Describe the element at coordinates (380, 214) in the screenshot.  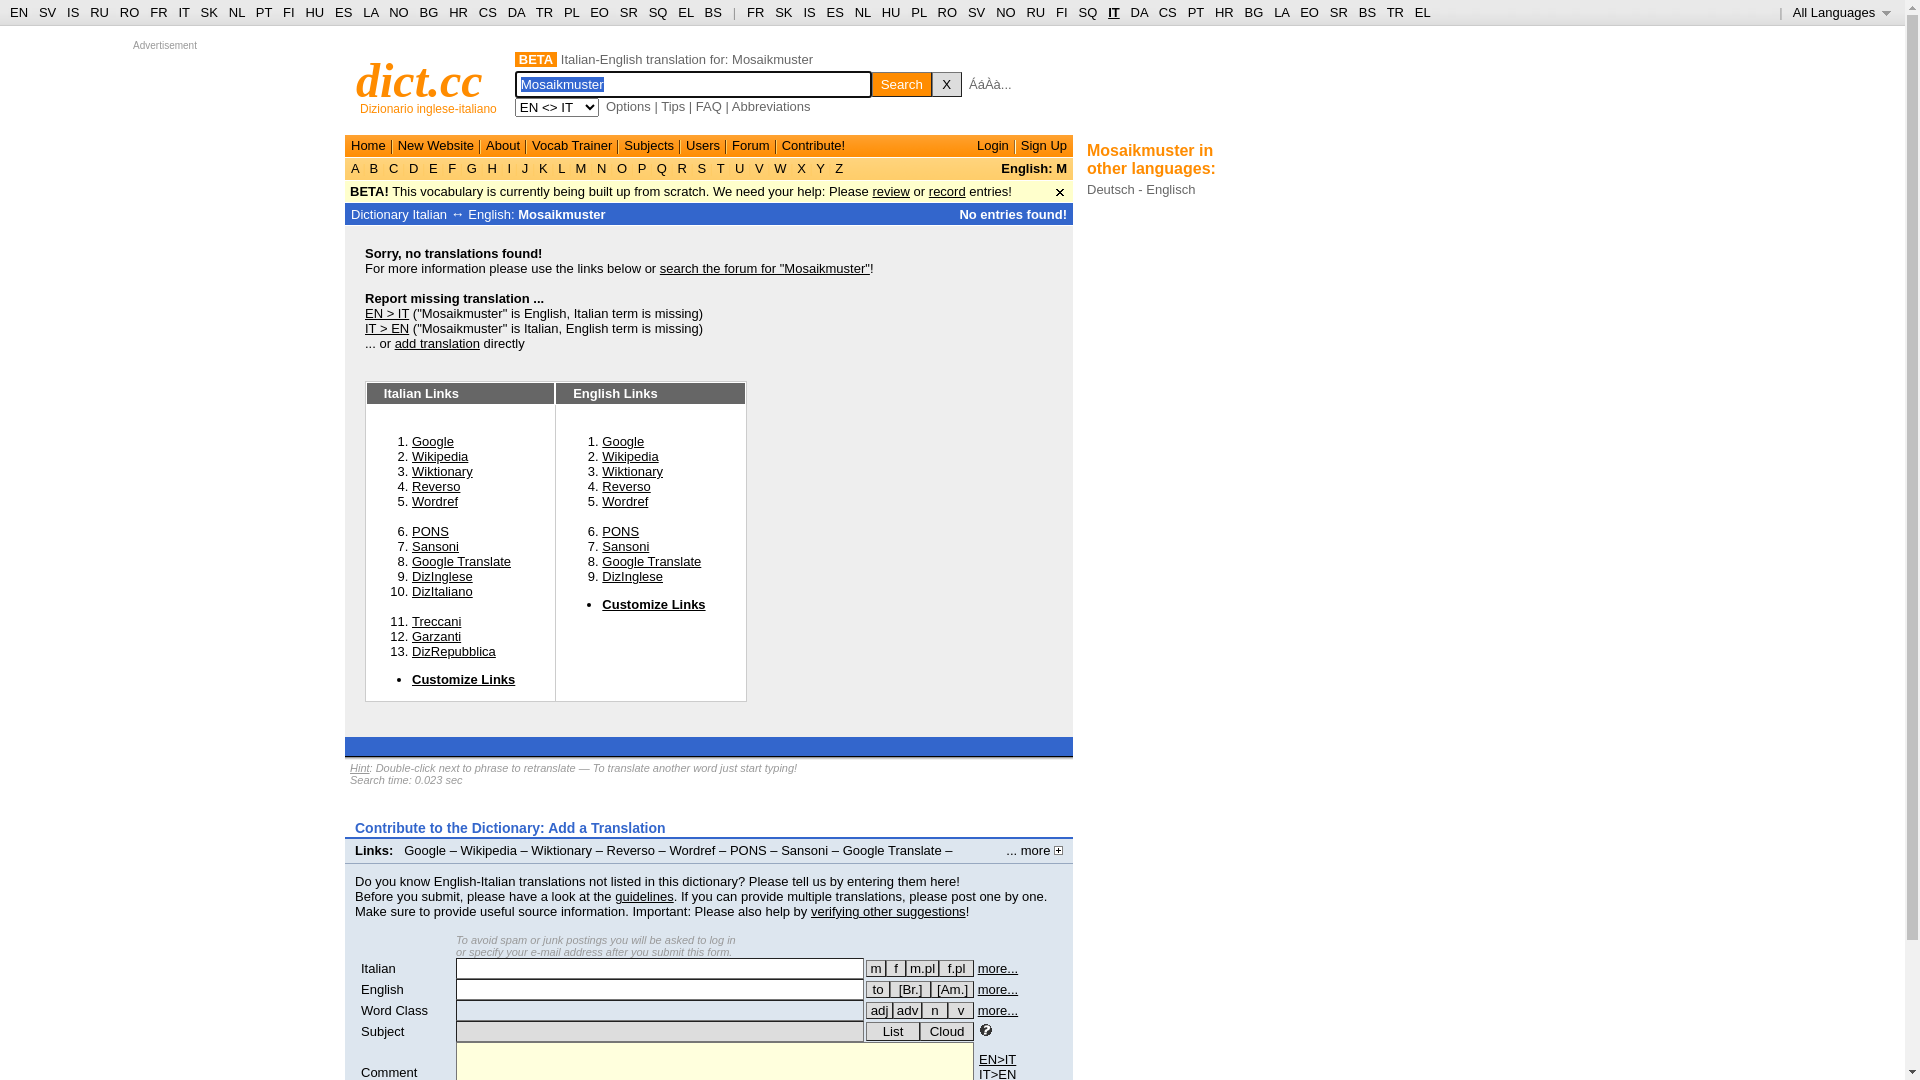
I see `Dictionary` at that location.